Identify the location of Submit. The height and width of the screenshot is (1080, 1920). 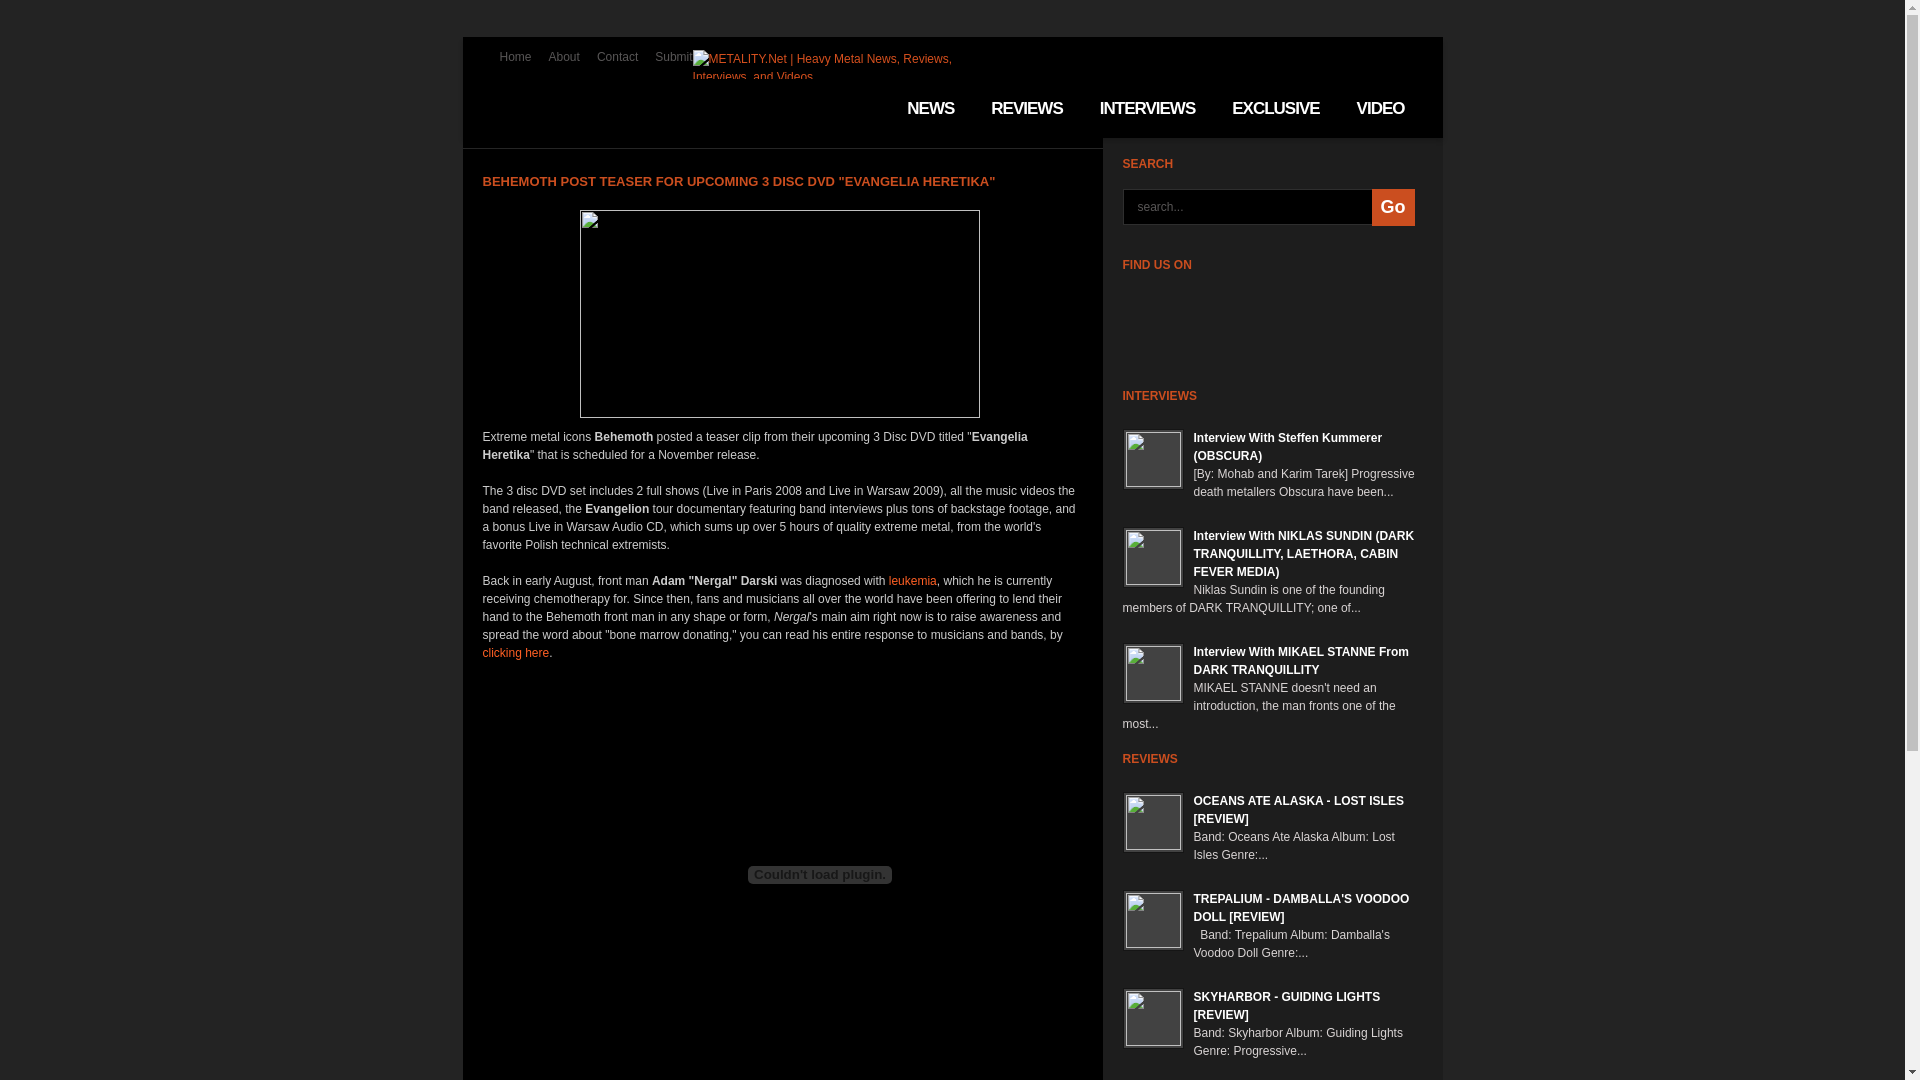
(674, 57).